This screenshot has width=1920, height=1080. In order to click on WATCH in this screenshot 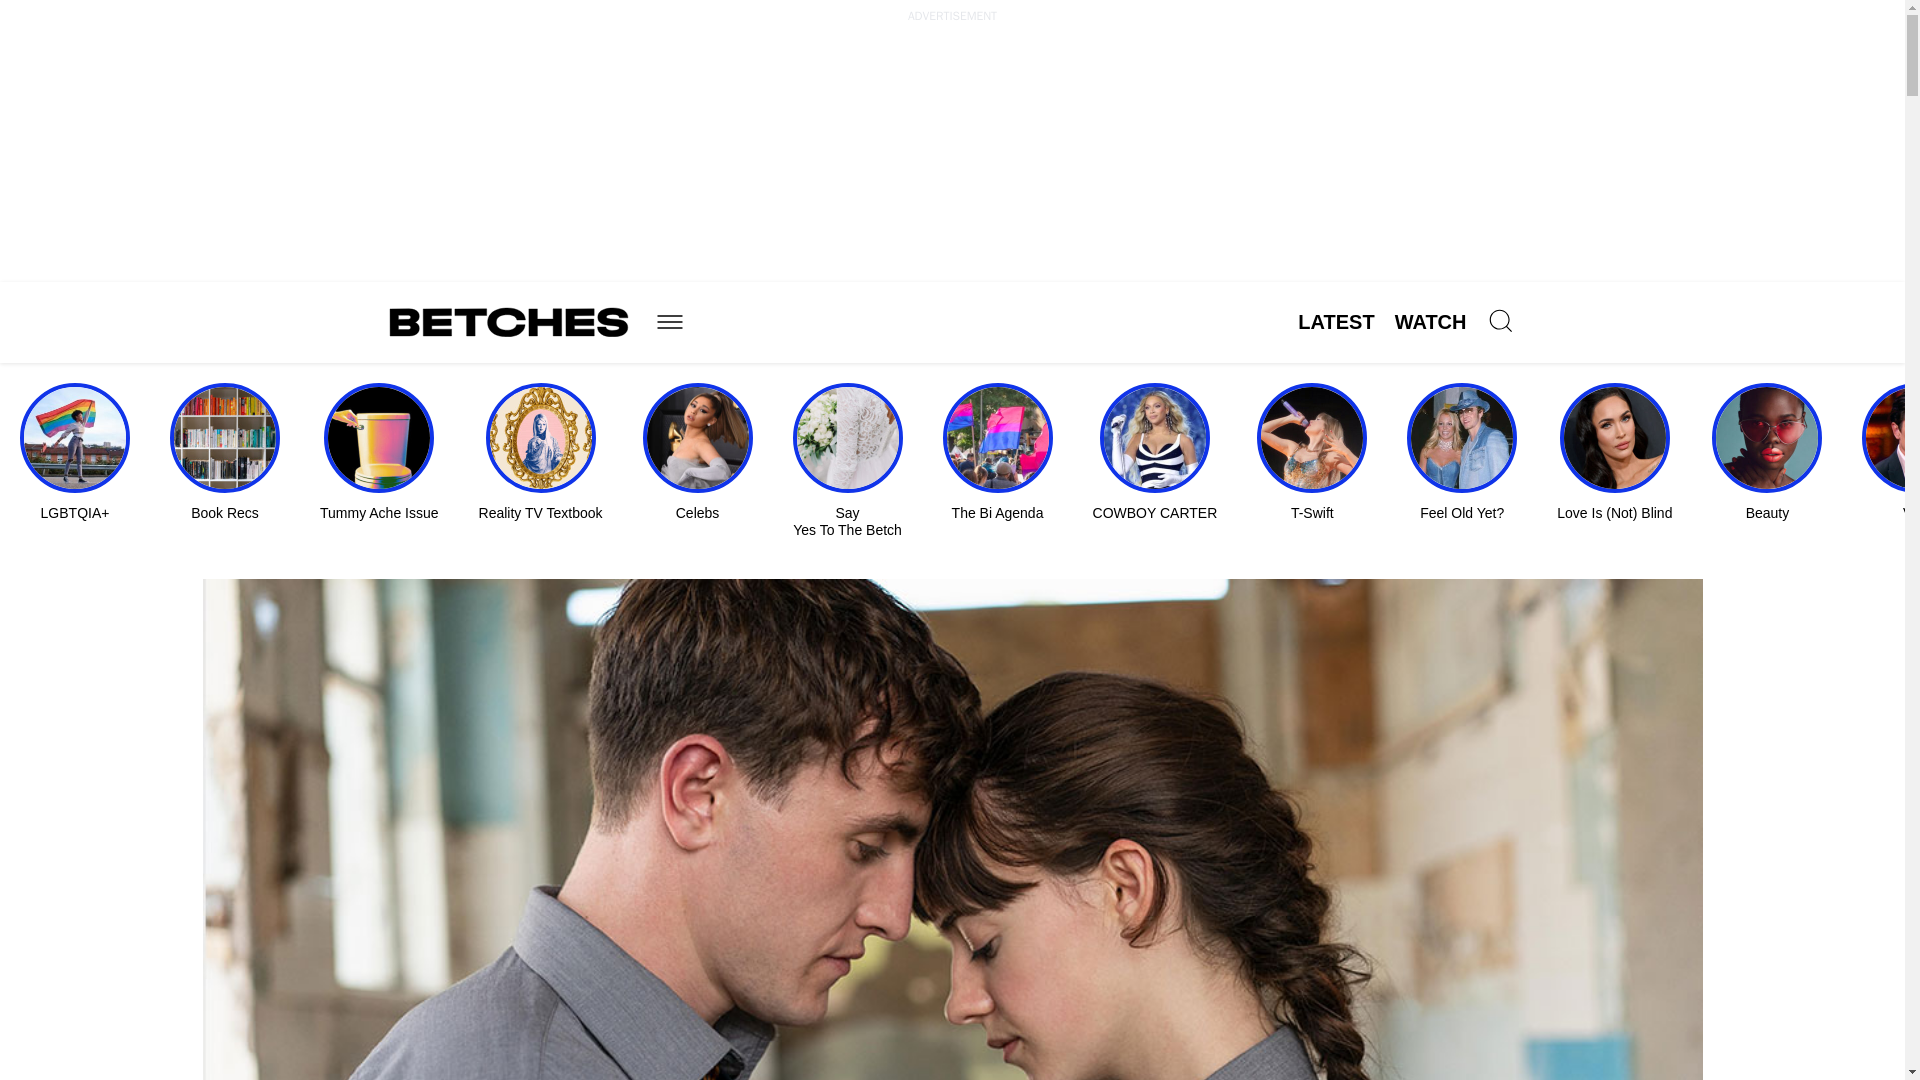, I will do `click(1430, 322)`.